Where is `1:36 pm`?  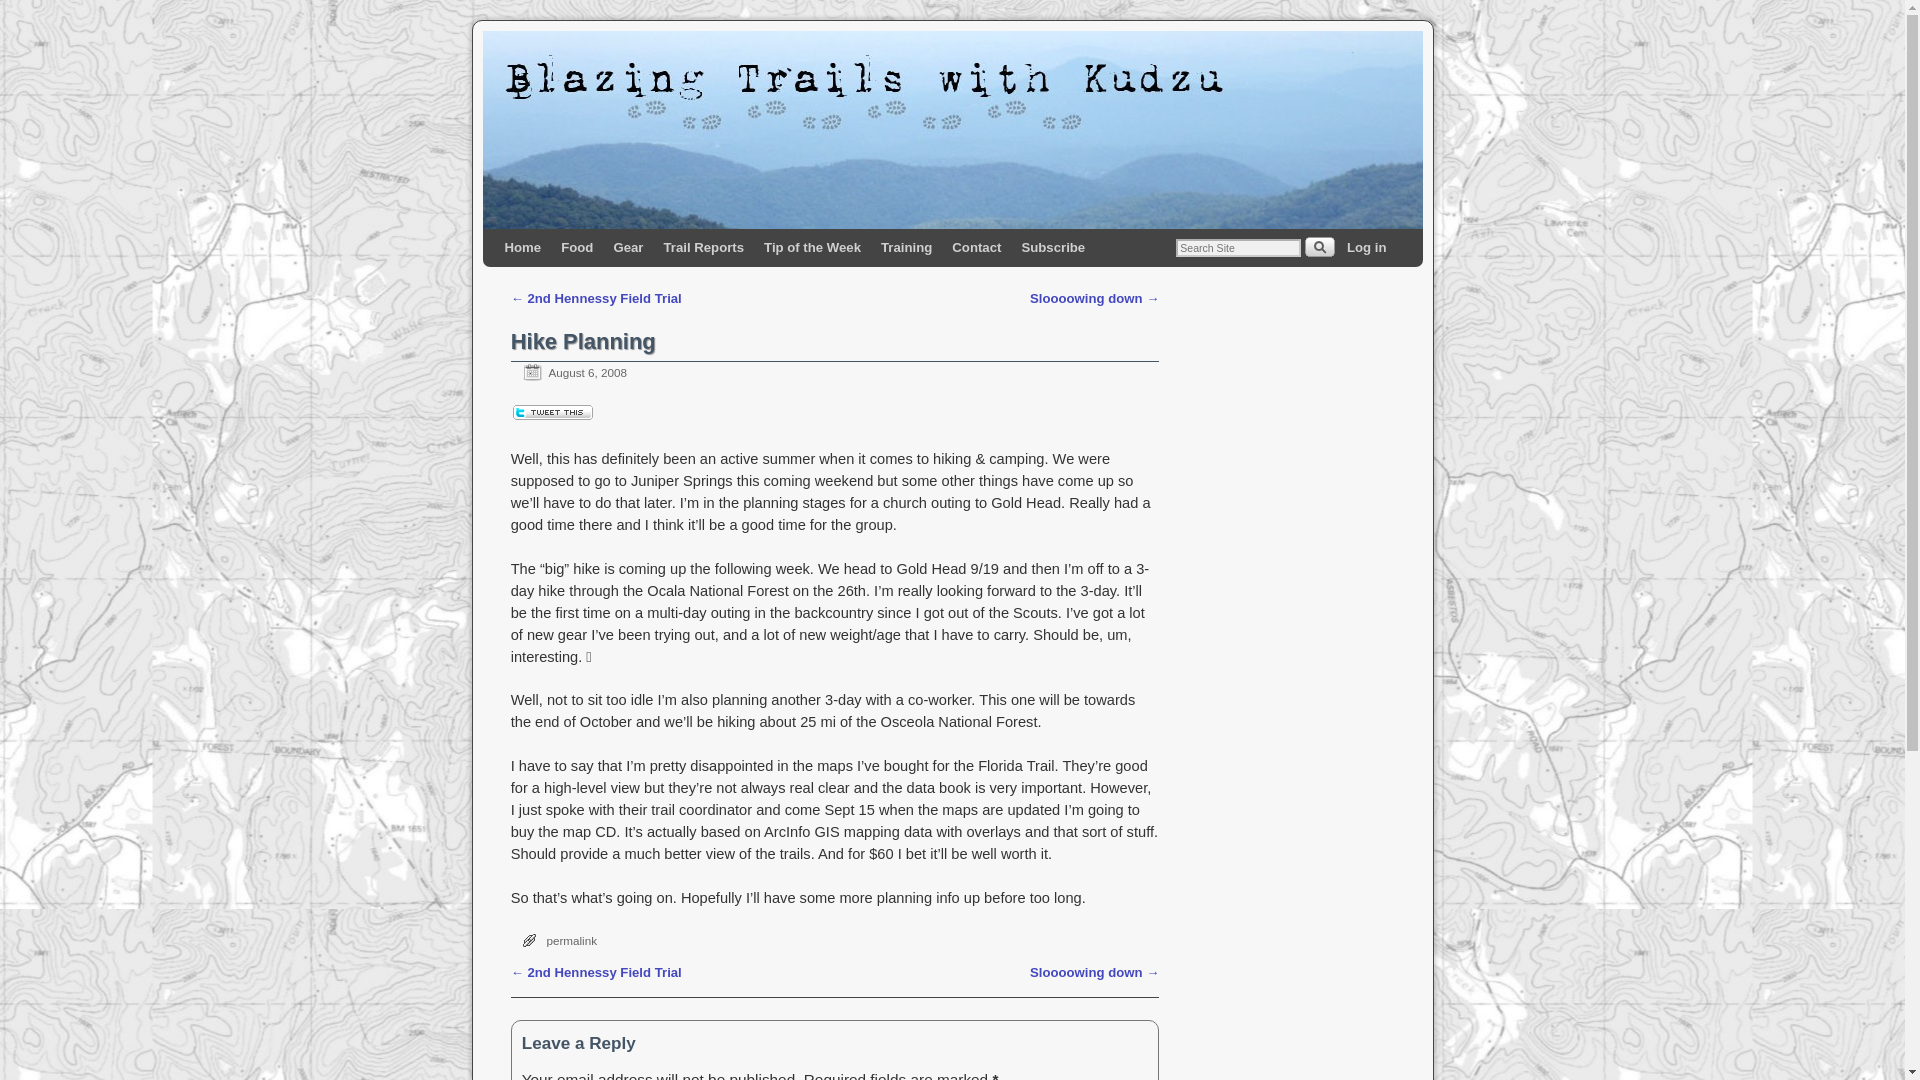 1:36 pm is located at coordinates (568, 372).